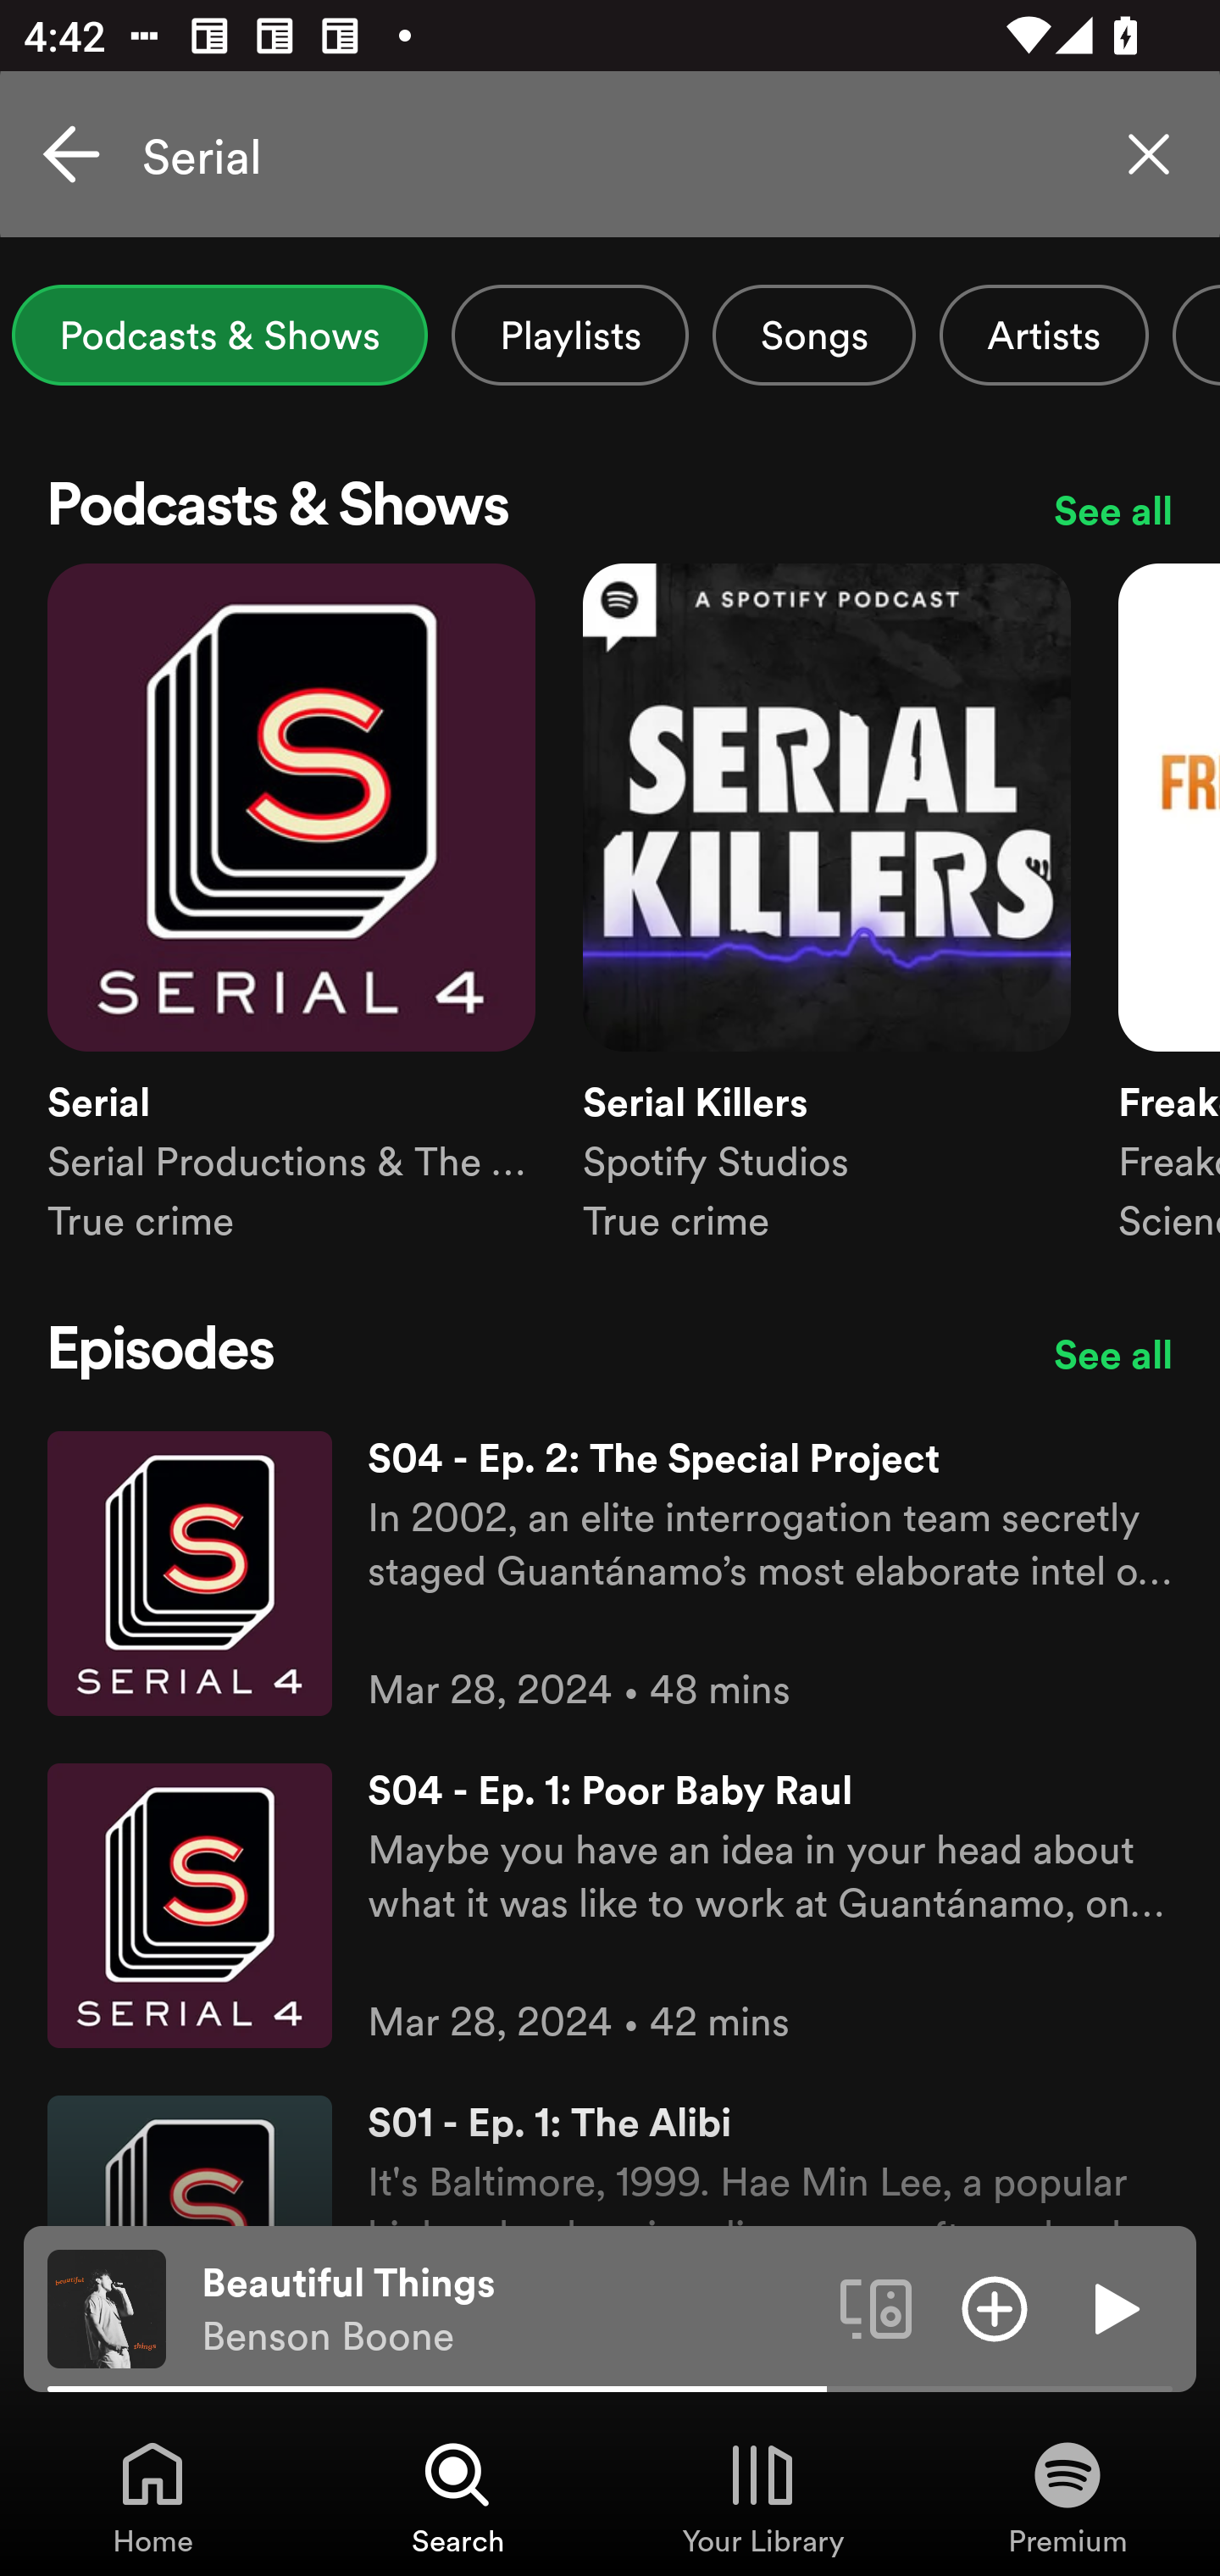 The width and height of the screenshot is (1220, 2576). Describe the element at coordinates (1067, 2496) in the screenshot. I see `Premium, Tab 4 of 4 Premium Premium` at that location.